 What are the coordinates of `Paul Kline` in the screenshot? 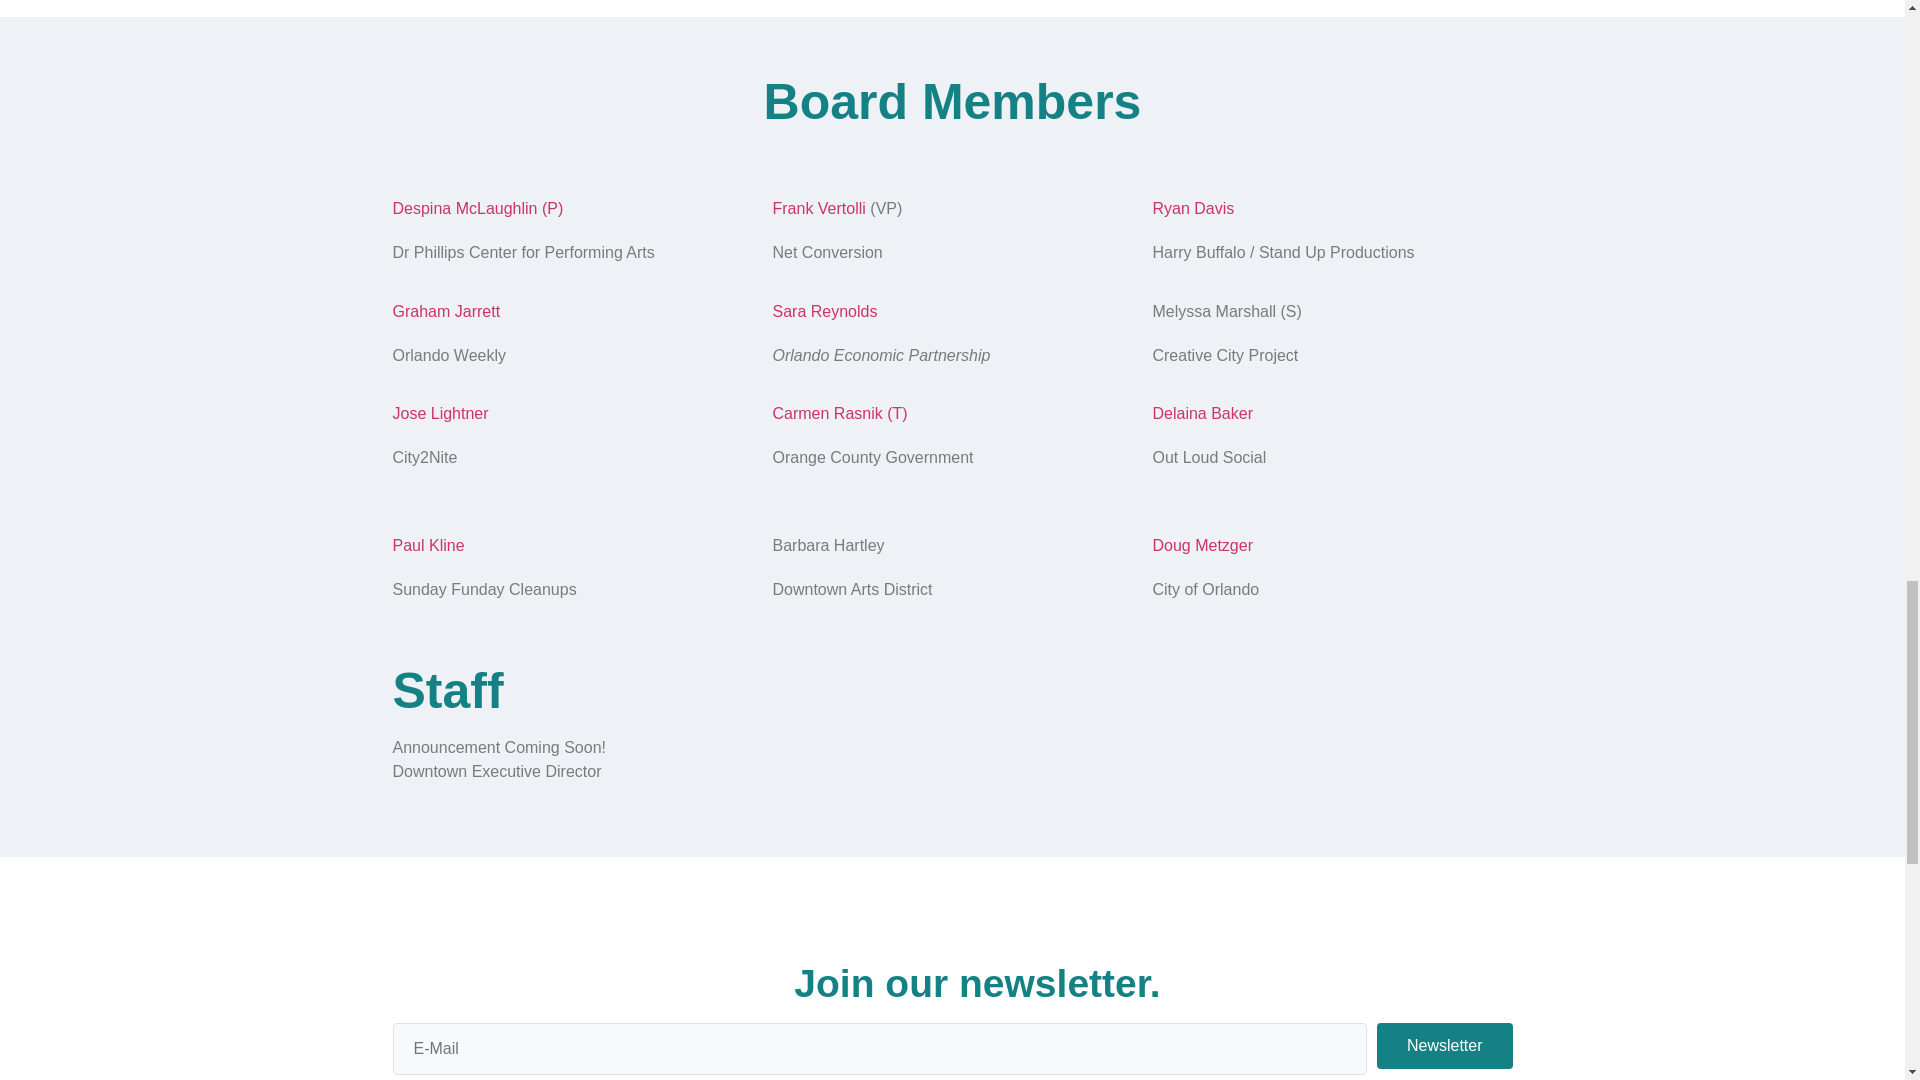 It's located at (428, 545).